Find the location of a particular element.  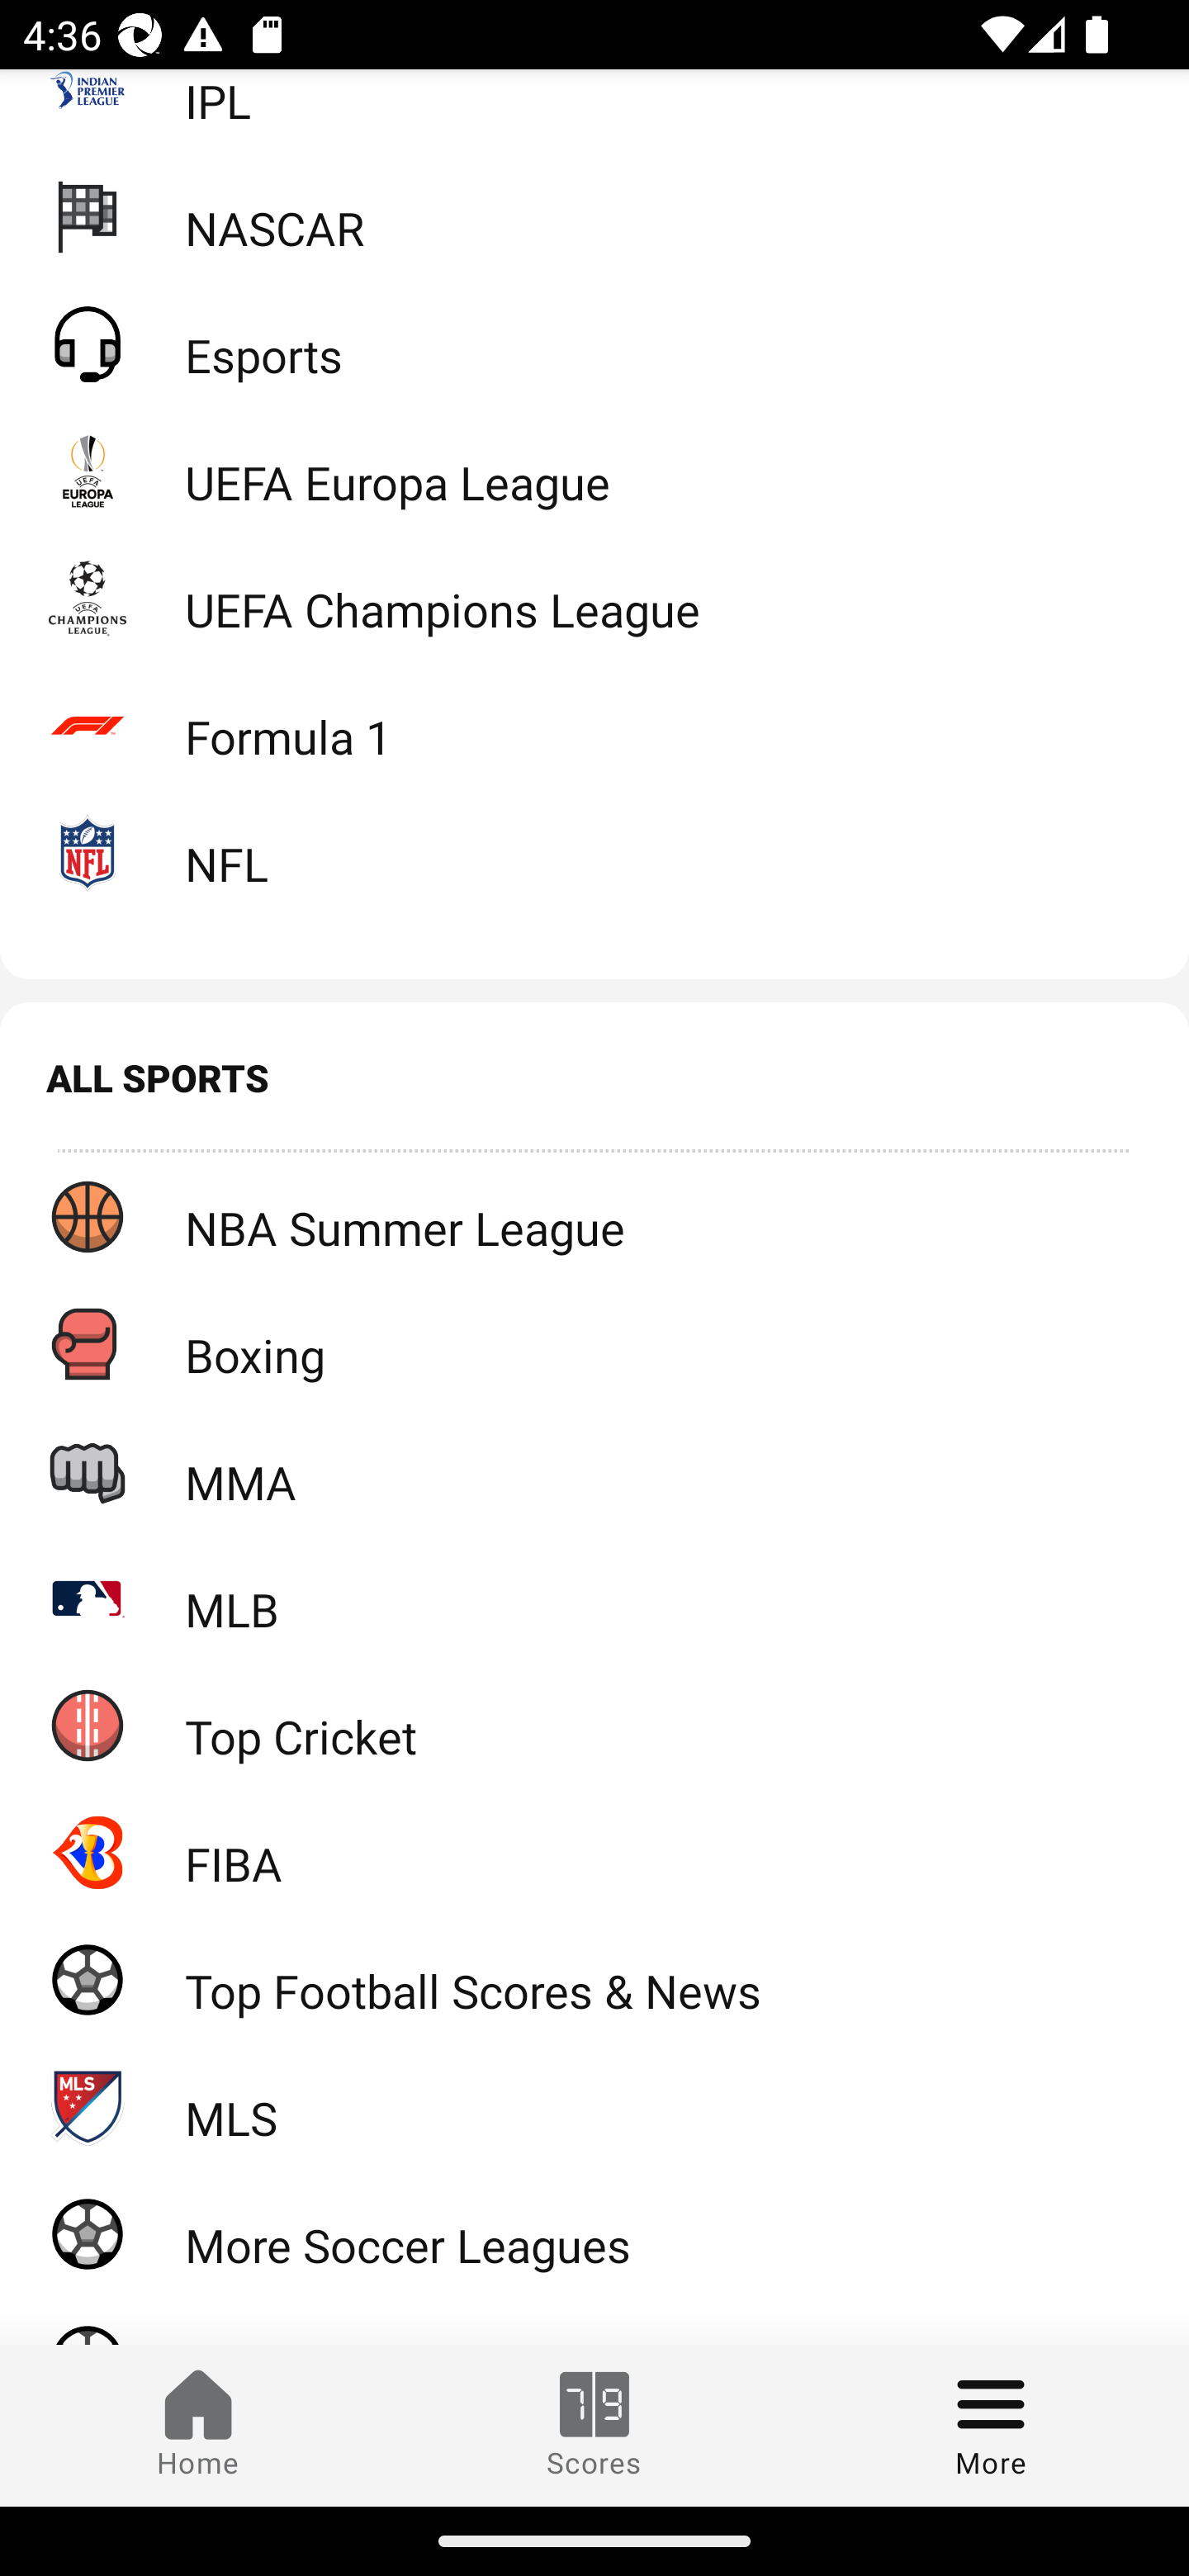

NASCAR is located at coordinates (594, 216).